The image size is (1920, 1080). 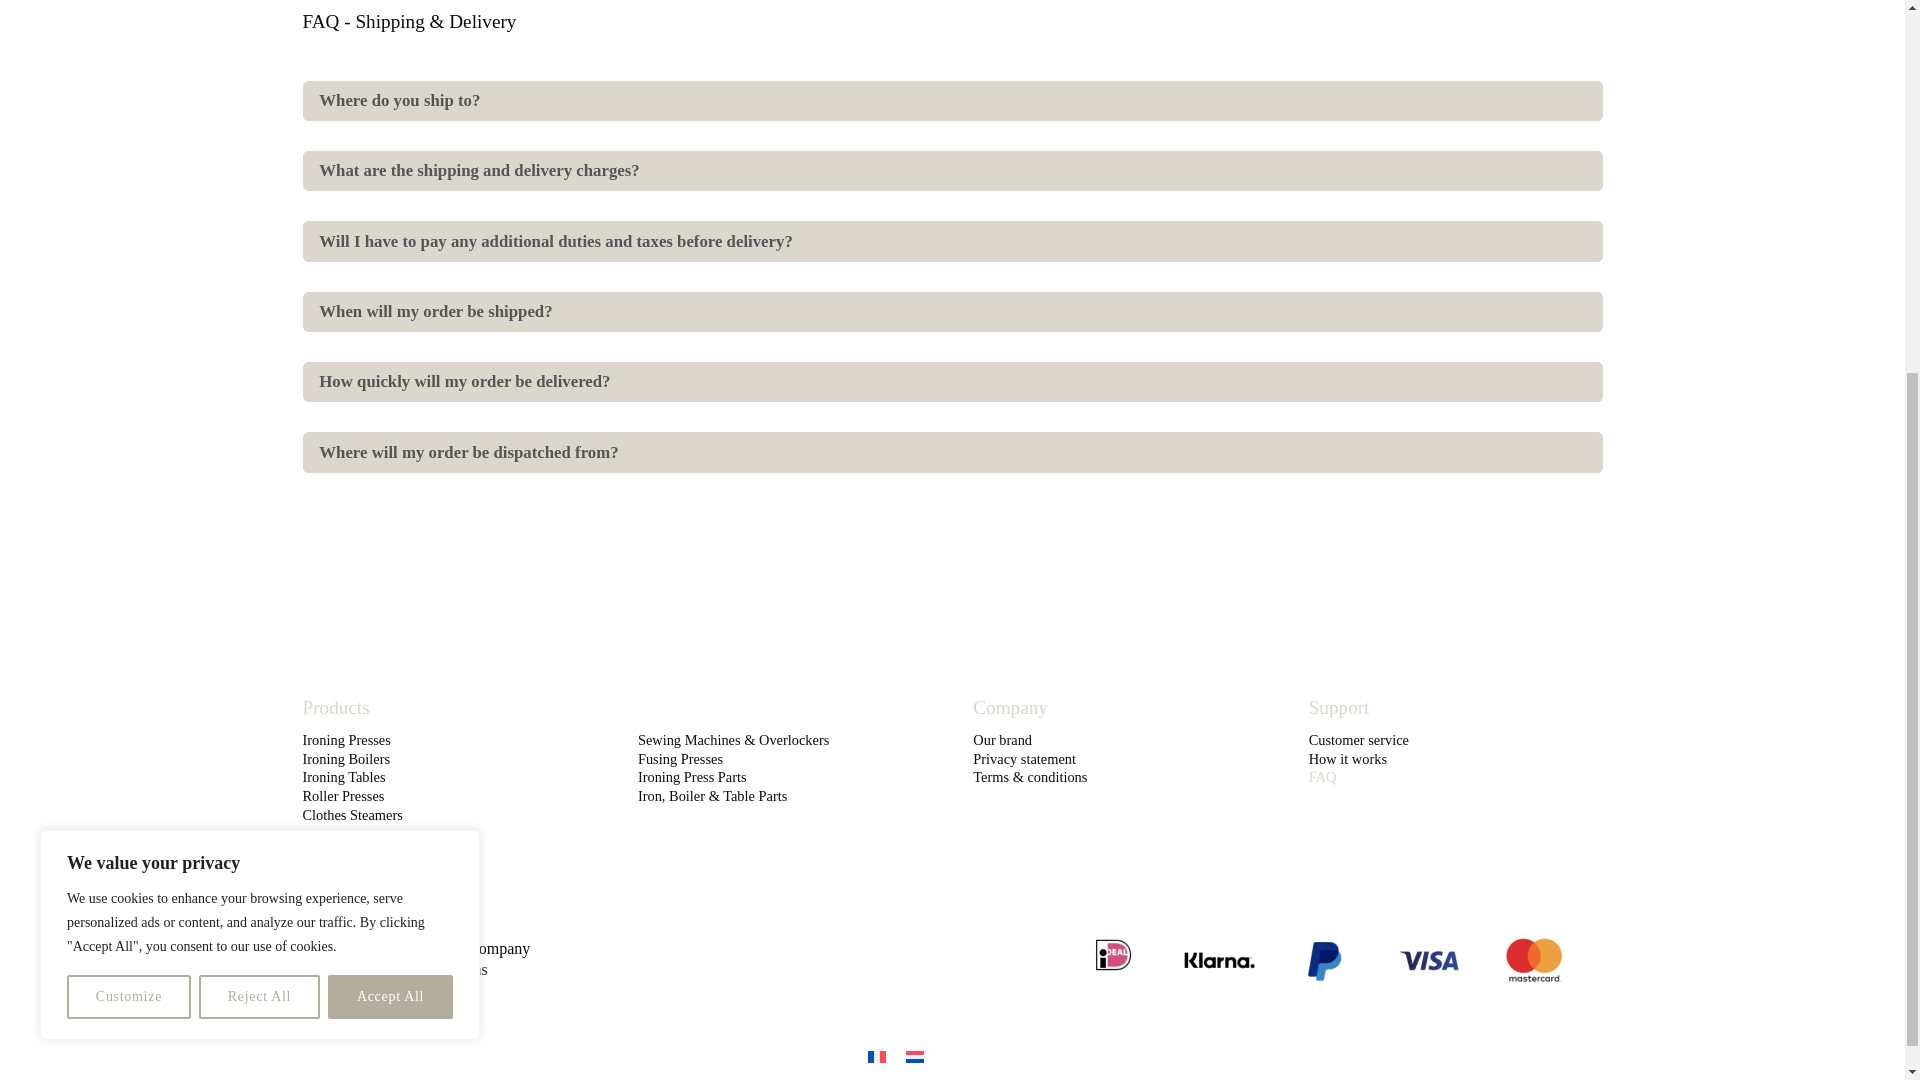 What do you see at coordinates (1438, 759) in the screenshot?
I see `Accept All` at bounding box center [1438, 759].